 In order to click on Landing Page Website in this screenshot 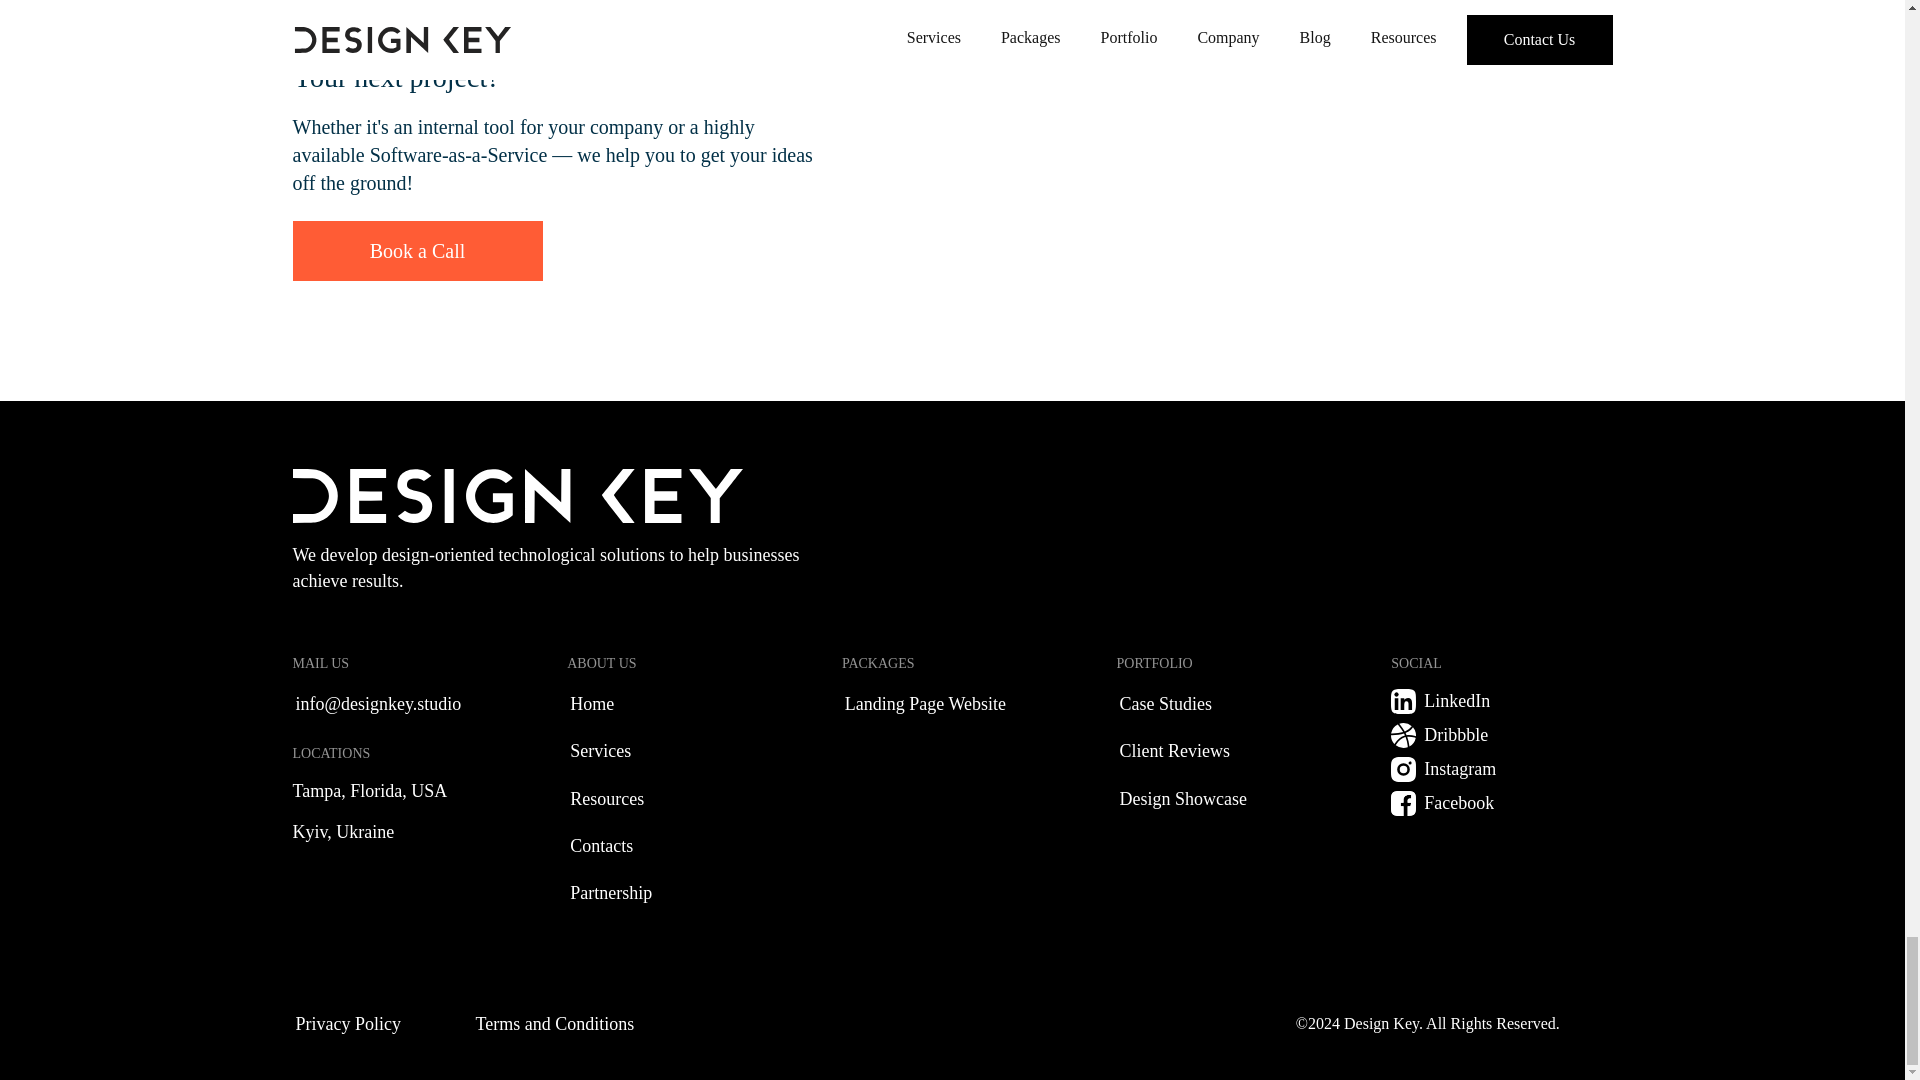, I will do `click(952, 704)`.